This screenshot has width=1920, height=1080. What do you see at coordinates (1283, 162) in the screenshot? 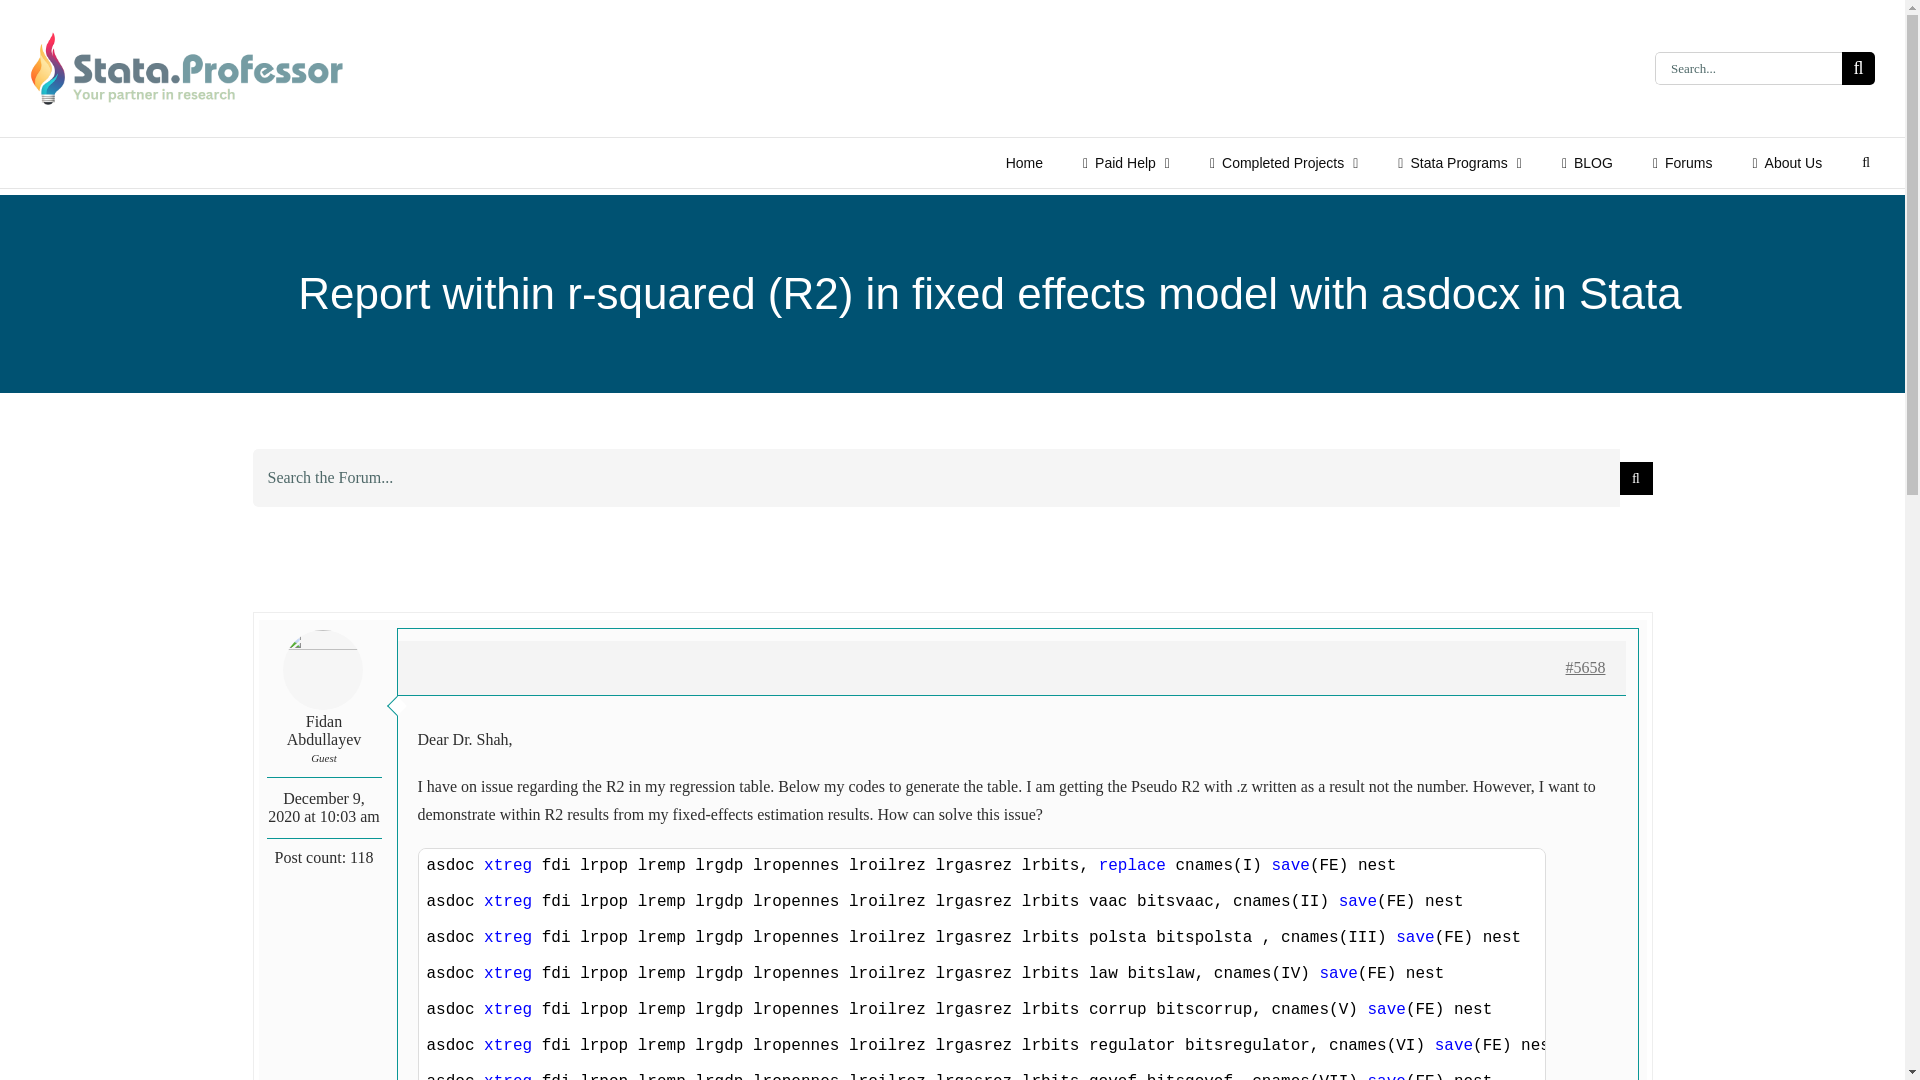
I see `Completed Projects` at bounding box center [1283, 162].